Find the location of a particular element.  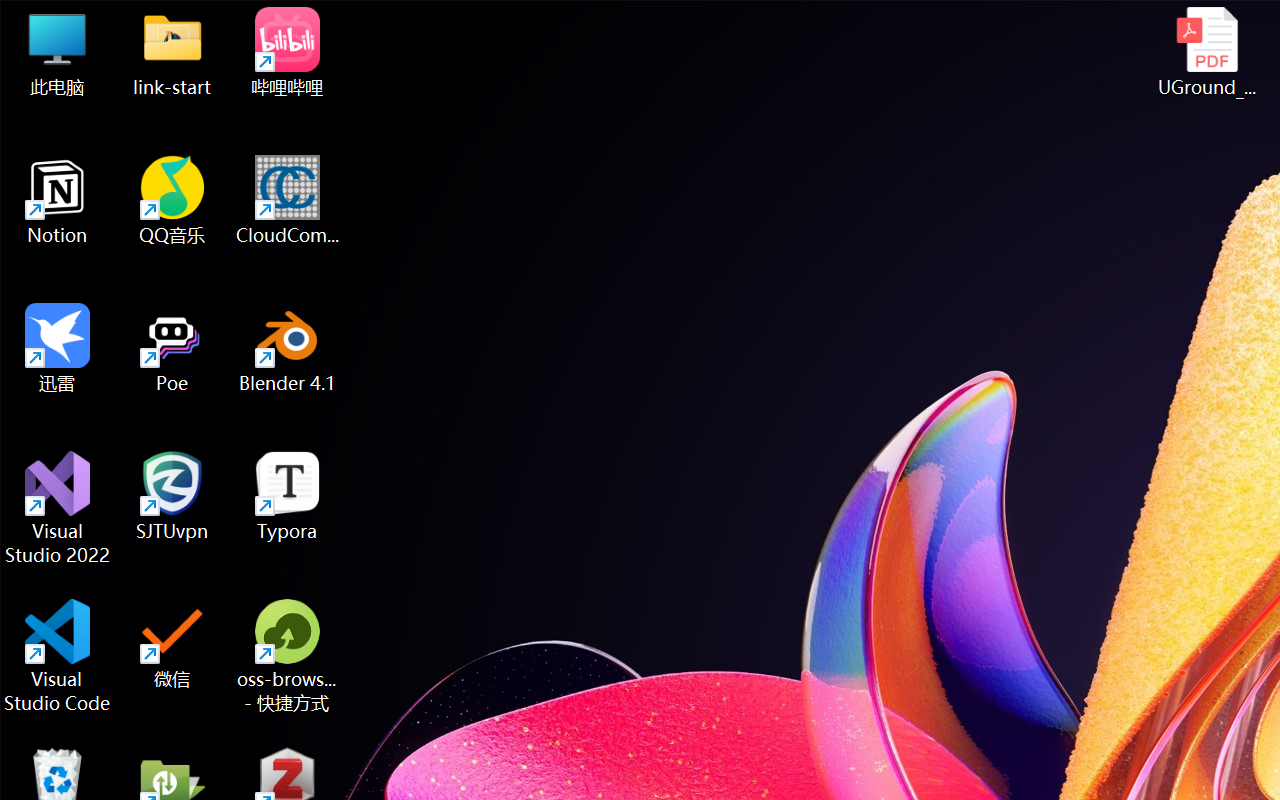

Blender 4.1 is located at coordinates (288, 348).